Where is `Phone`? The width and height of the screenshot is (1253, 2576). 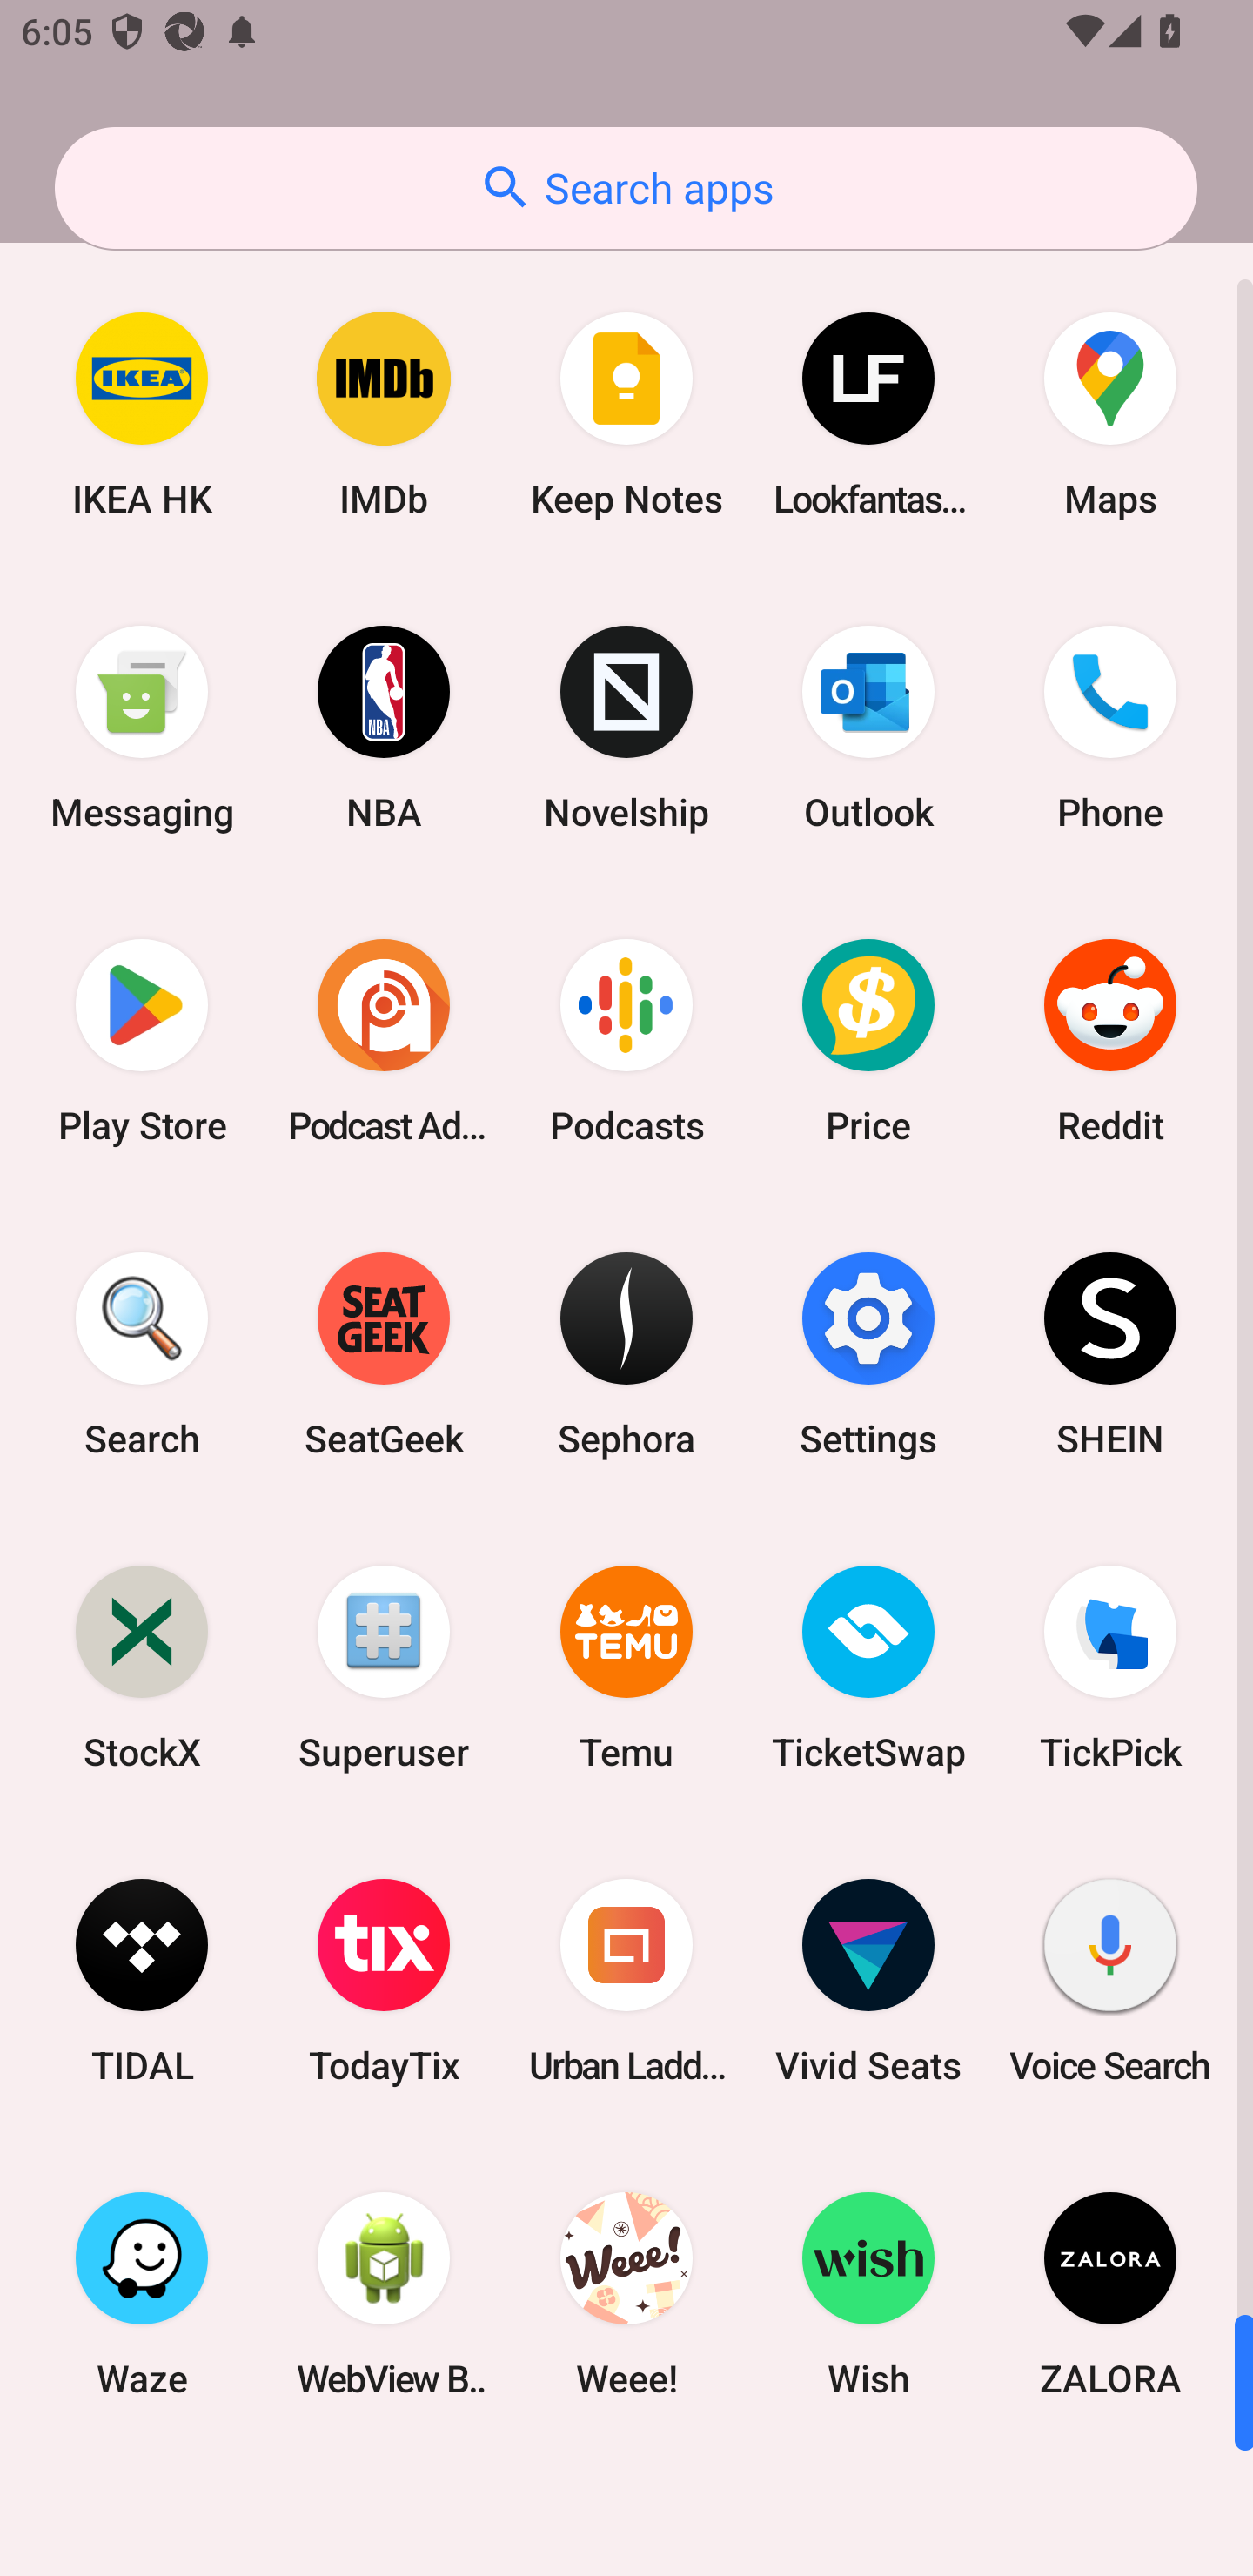 Phone is located at coordinates (1110, 728).